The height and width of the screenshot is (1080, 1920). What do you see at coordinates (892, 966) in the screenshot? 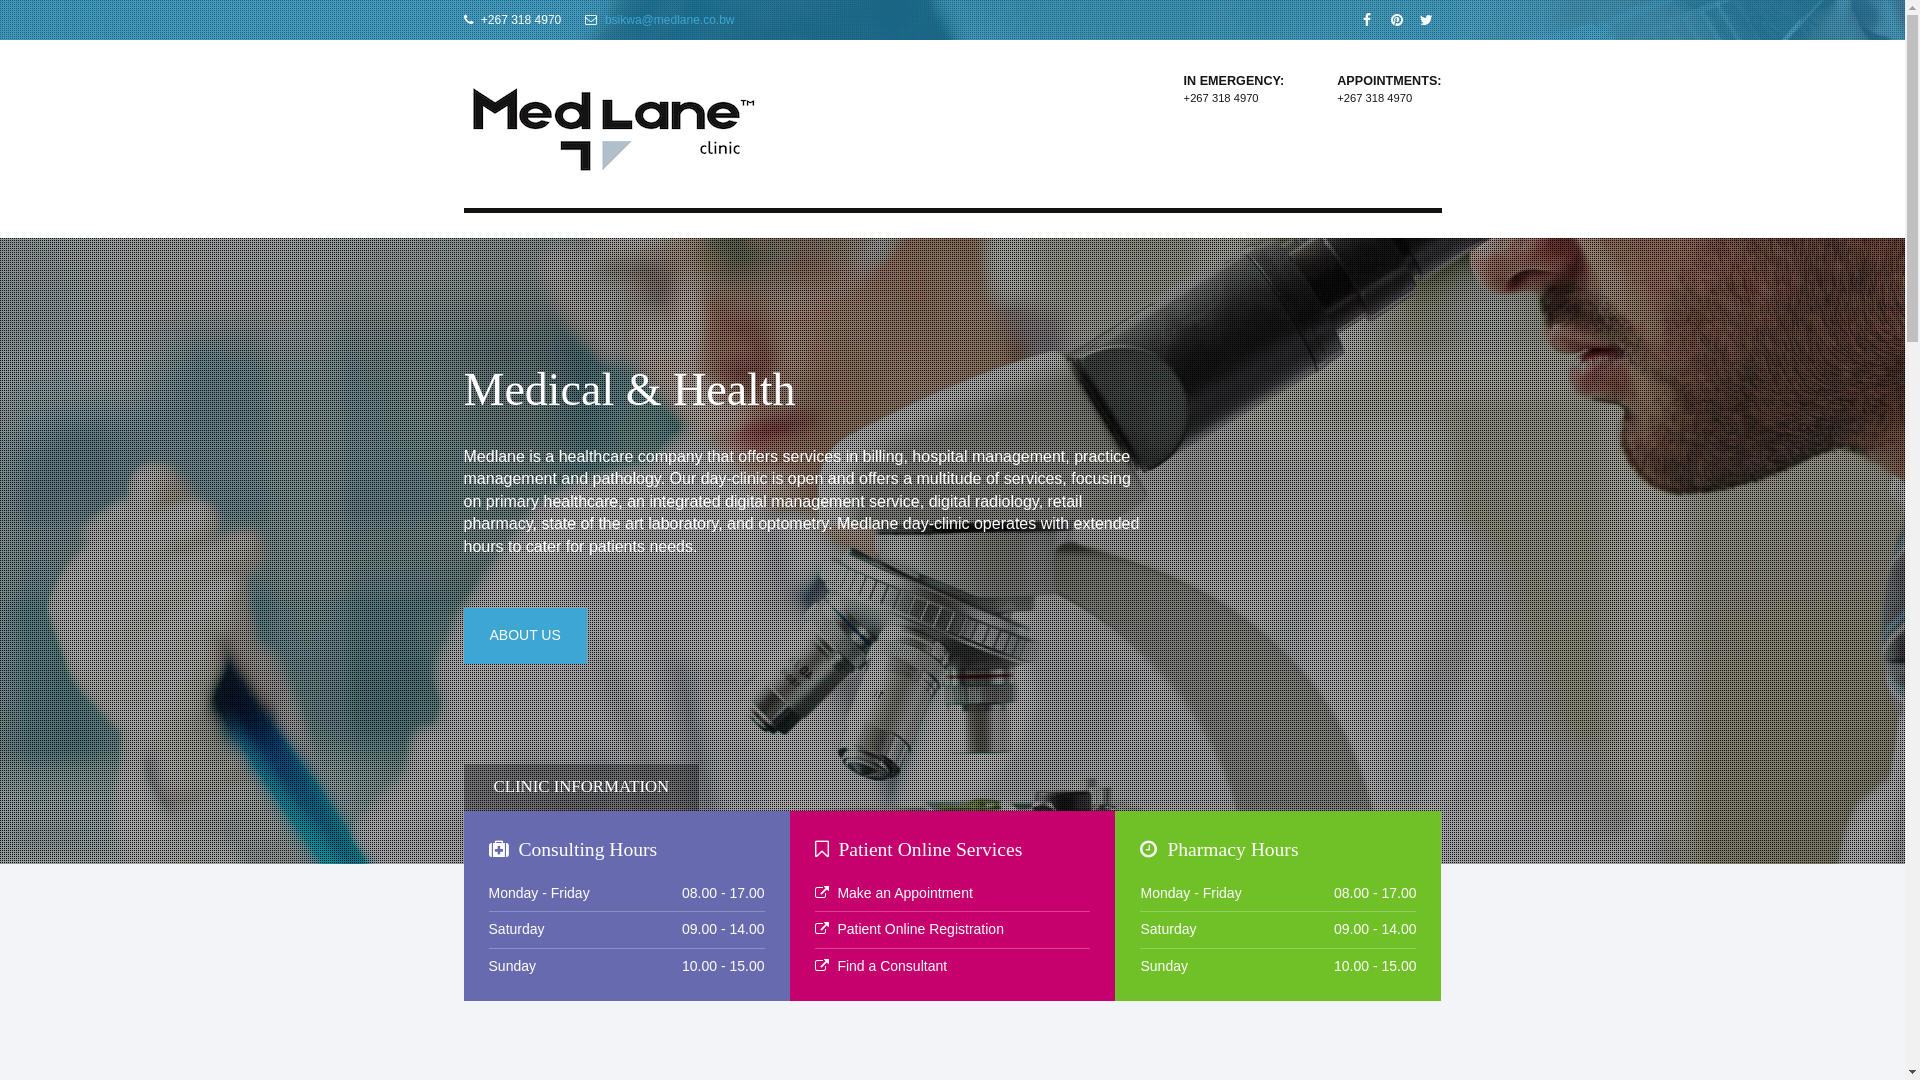
I see `Find a Consultant` at bounding box center [892, 966].